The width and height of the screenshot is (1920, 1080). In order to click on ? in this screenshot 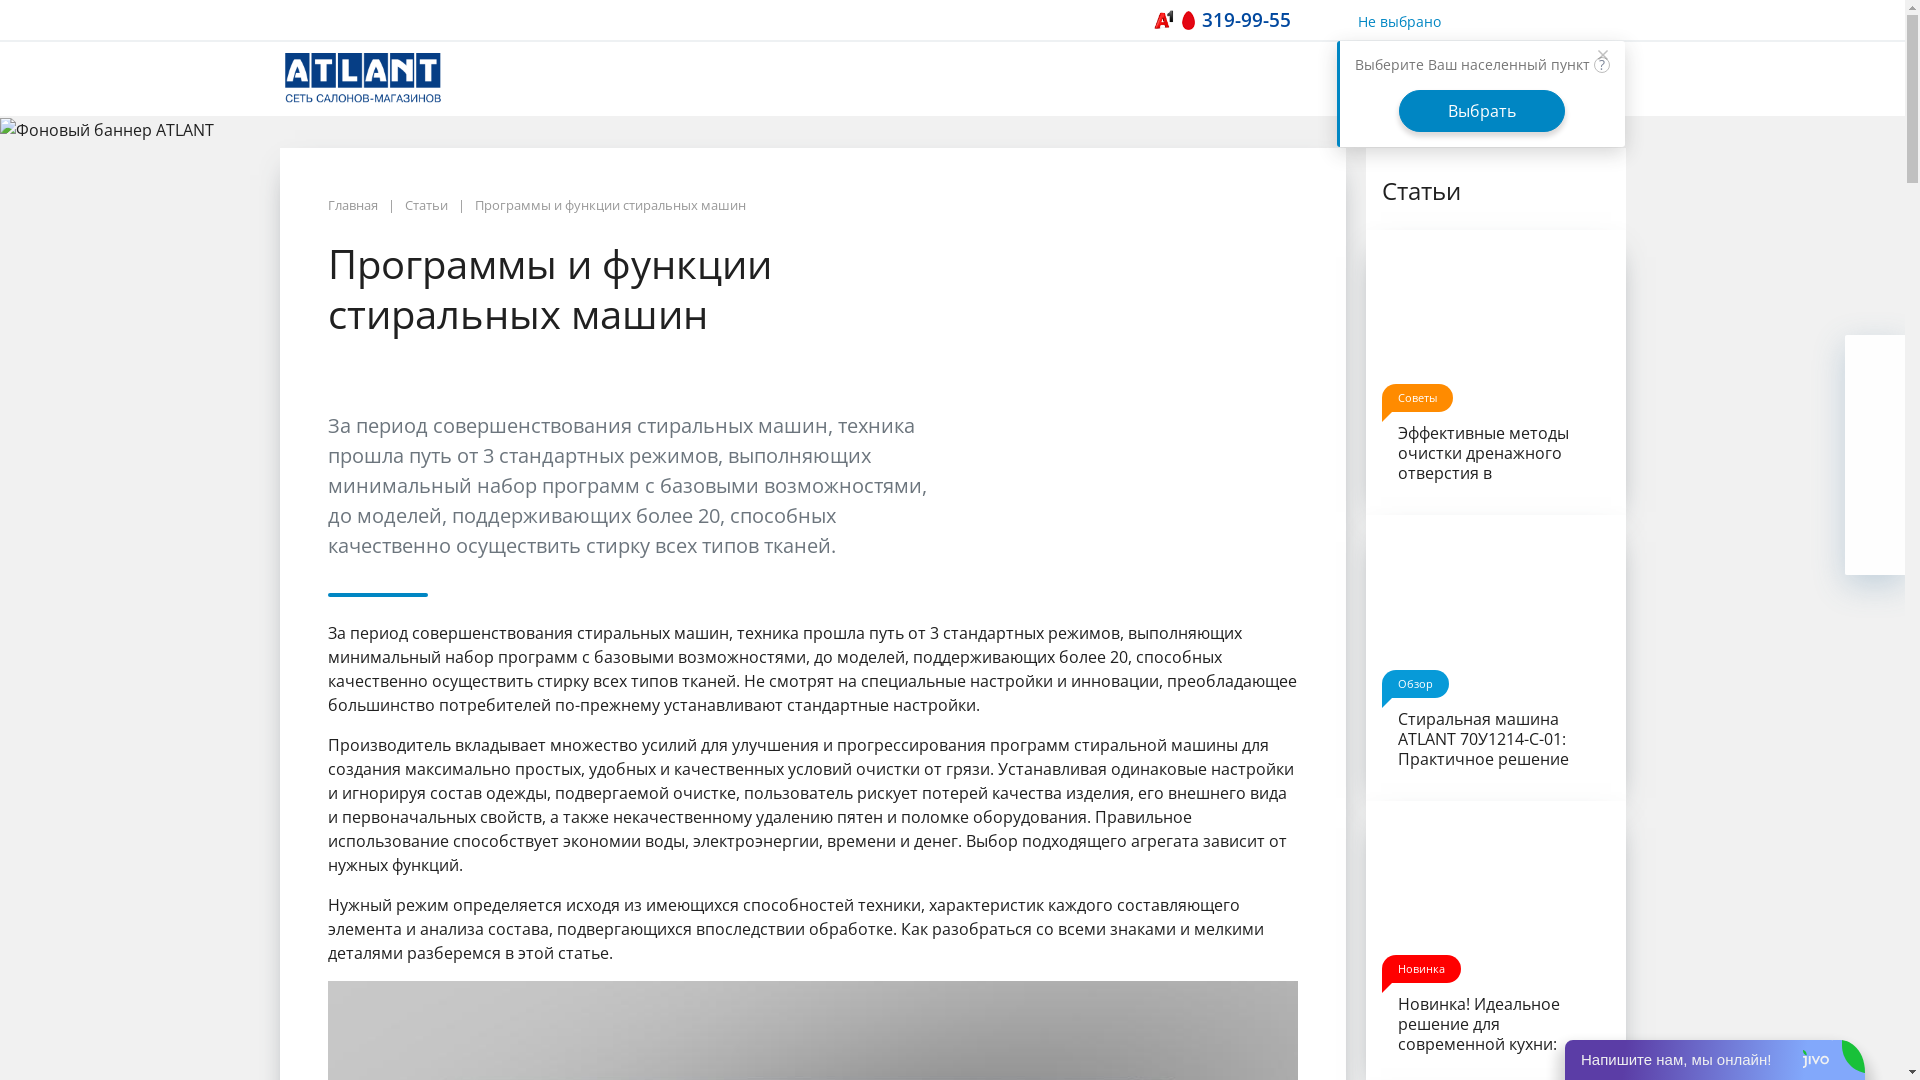, I will do `click(1602, 65)`.